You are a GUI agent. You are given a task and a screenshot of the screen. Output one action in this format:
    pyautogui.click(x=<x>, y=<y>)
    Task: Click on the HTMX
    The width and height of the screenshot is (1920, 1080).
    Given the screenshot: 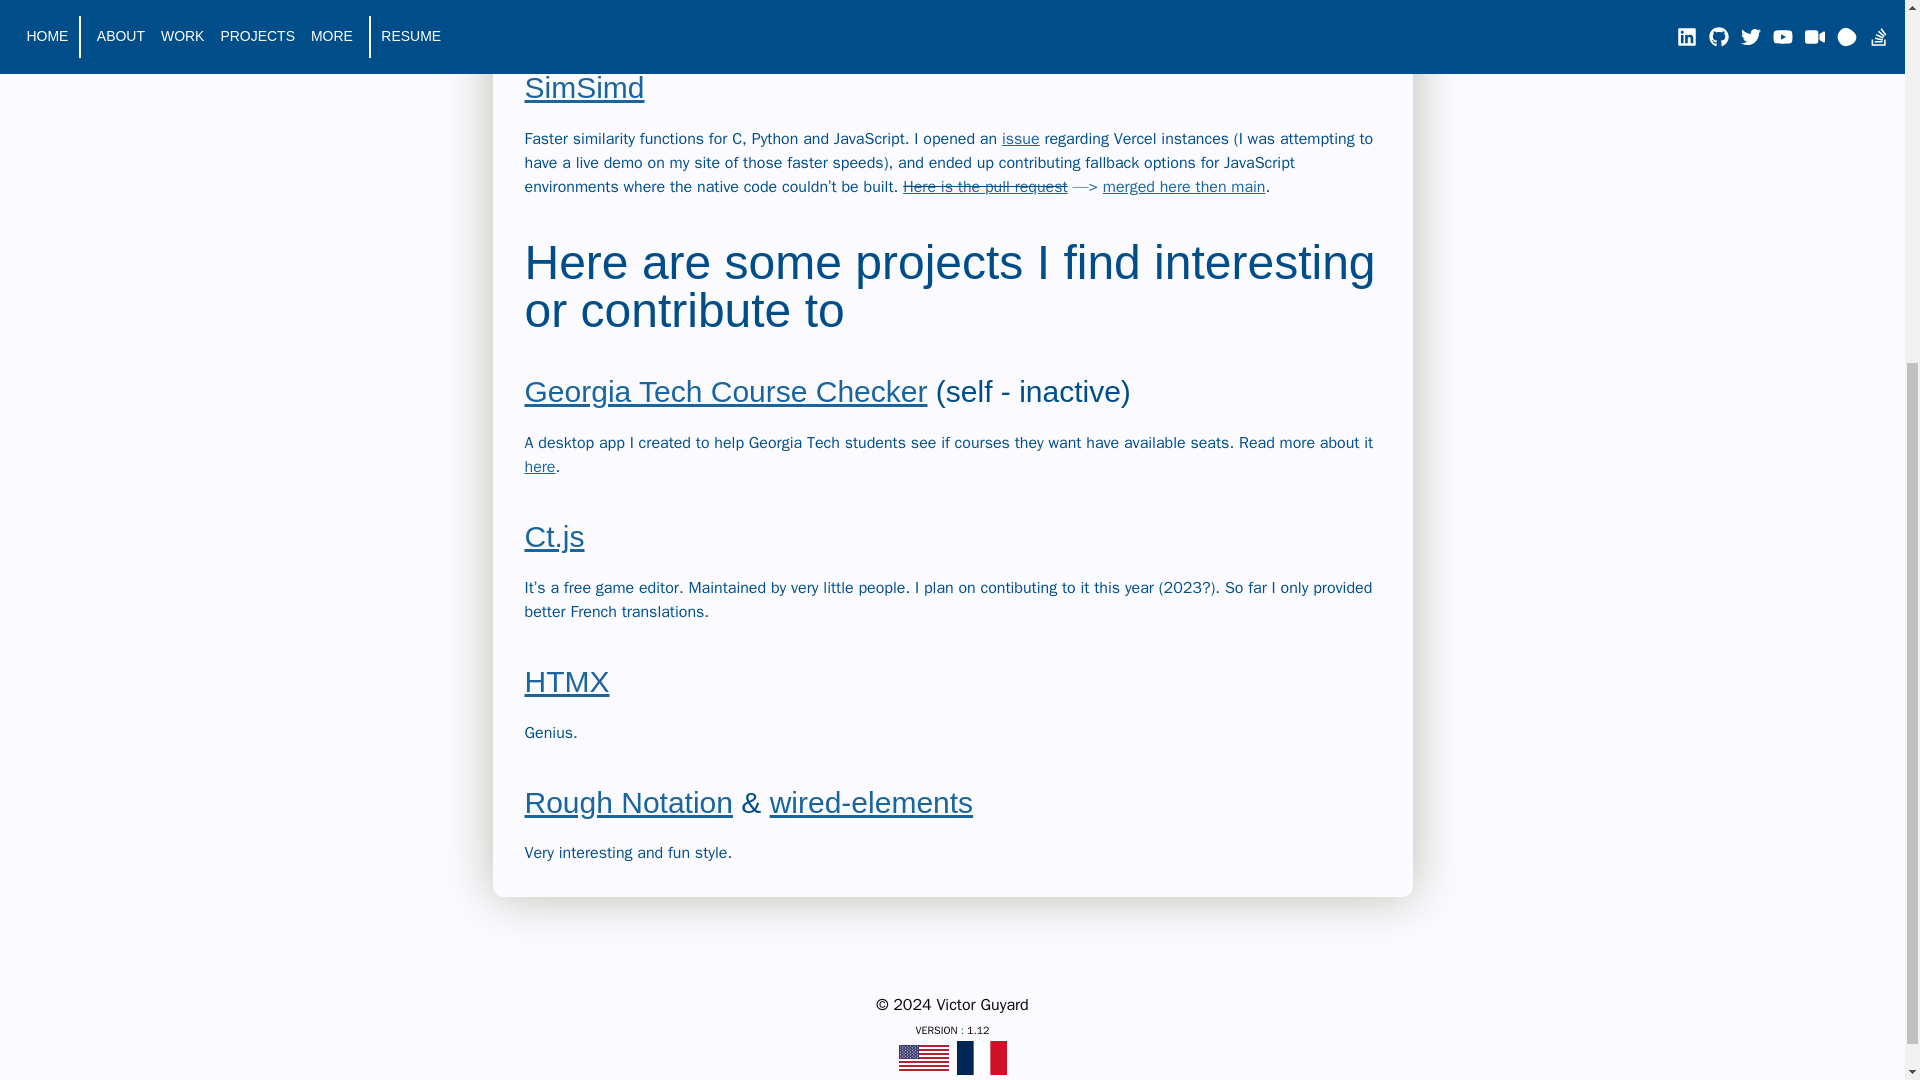 What is the action you would take?
    pyautogui.click(x=566, y=681)
    